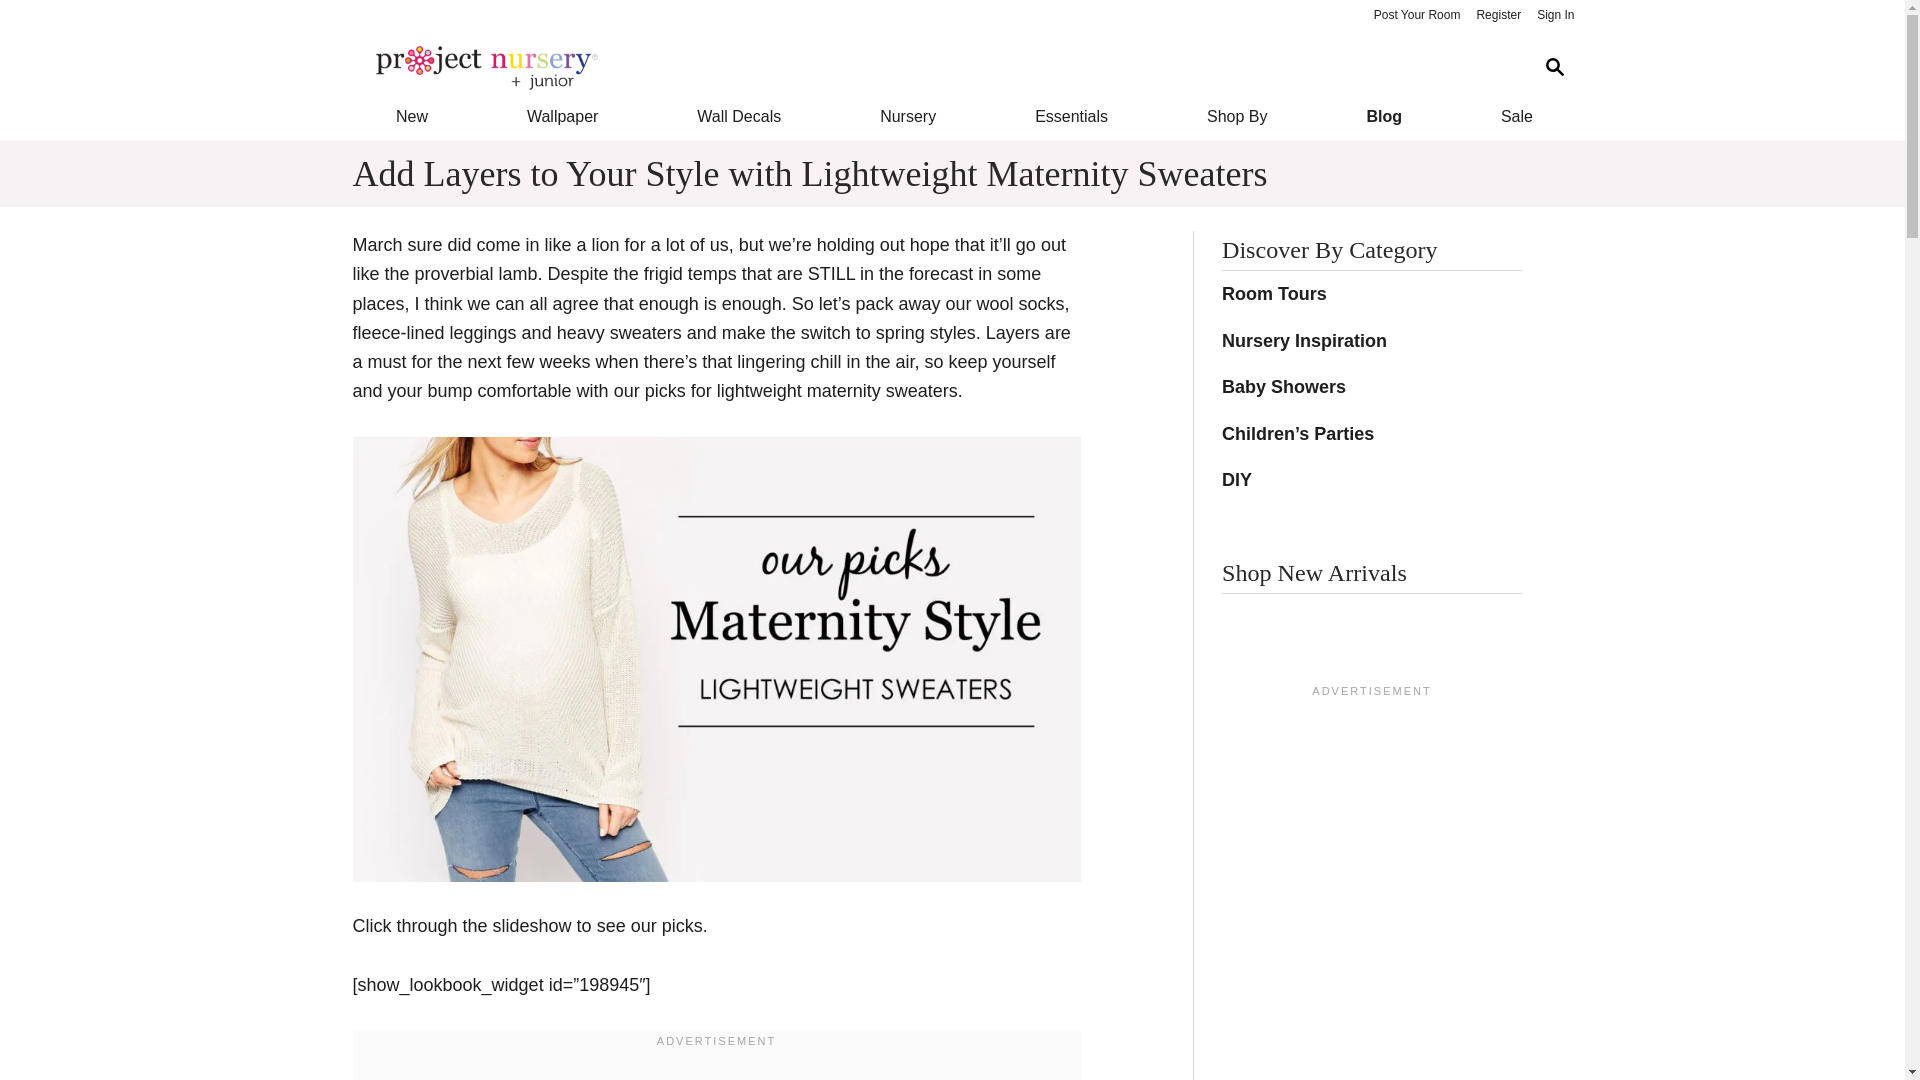 This screenshot has width=1920, height=1080. What do you see at coordinates (1416, 16) in the screenshot?
I see `Post Your Room` at bounding box center [1416, 16].